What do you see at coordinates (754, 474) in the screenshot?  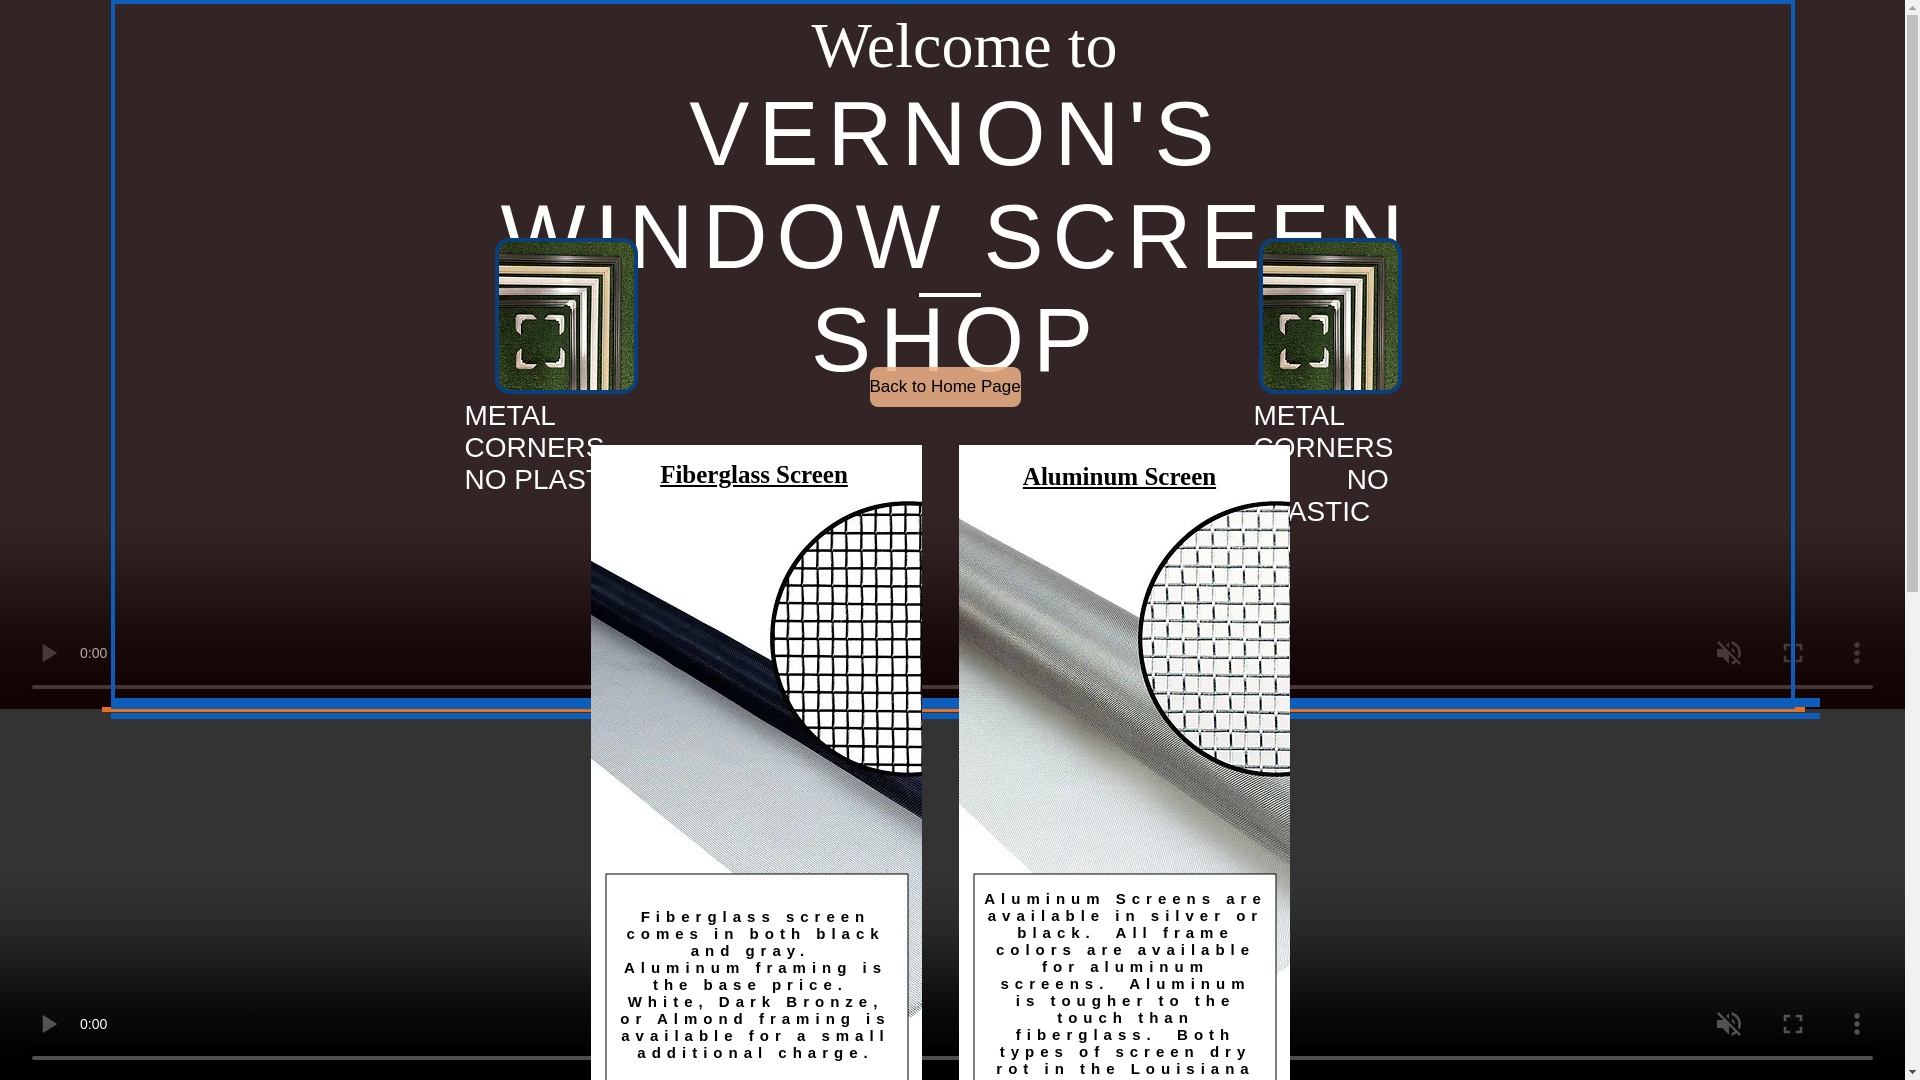 I see `Fiberglass Screen` at bounding box center [754, 474].